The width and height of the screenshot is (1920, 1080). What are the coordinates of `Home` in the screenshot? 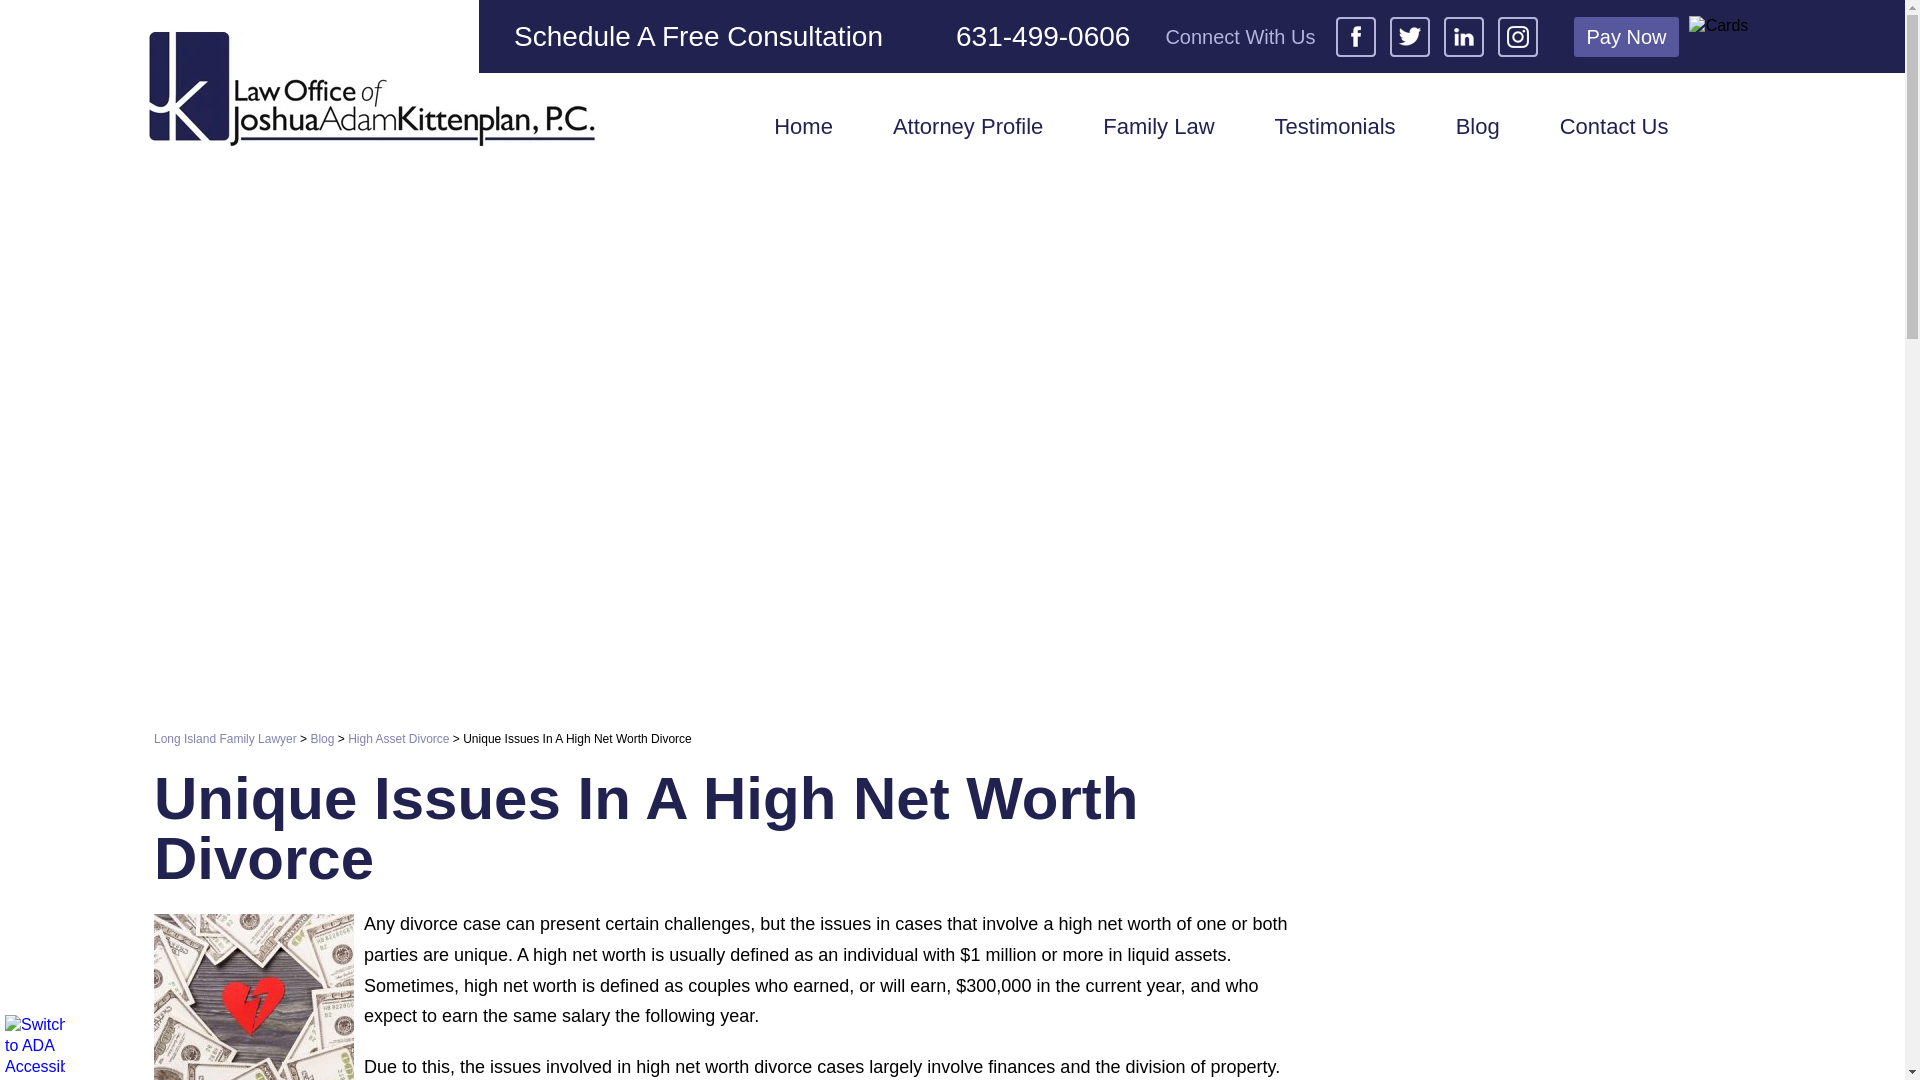 It's located at (803, 128).